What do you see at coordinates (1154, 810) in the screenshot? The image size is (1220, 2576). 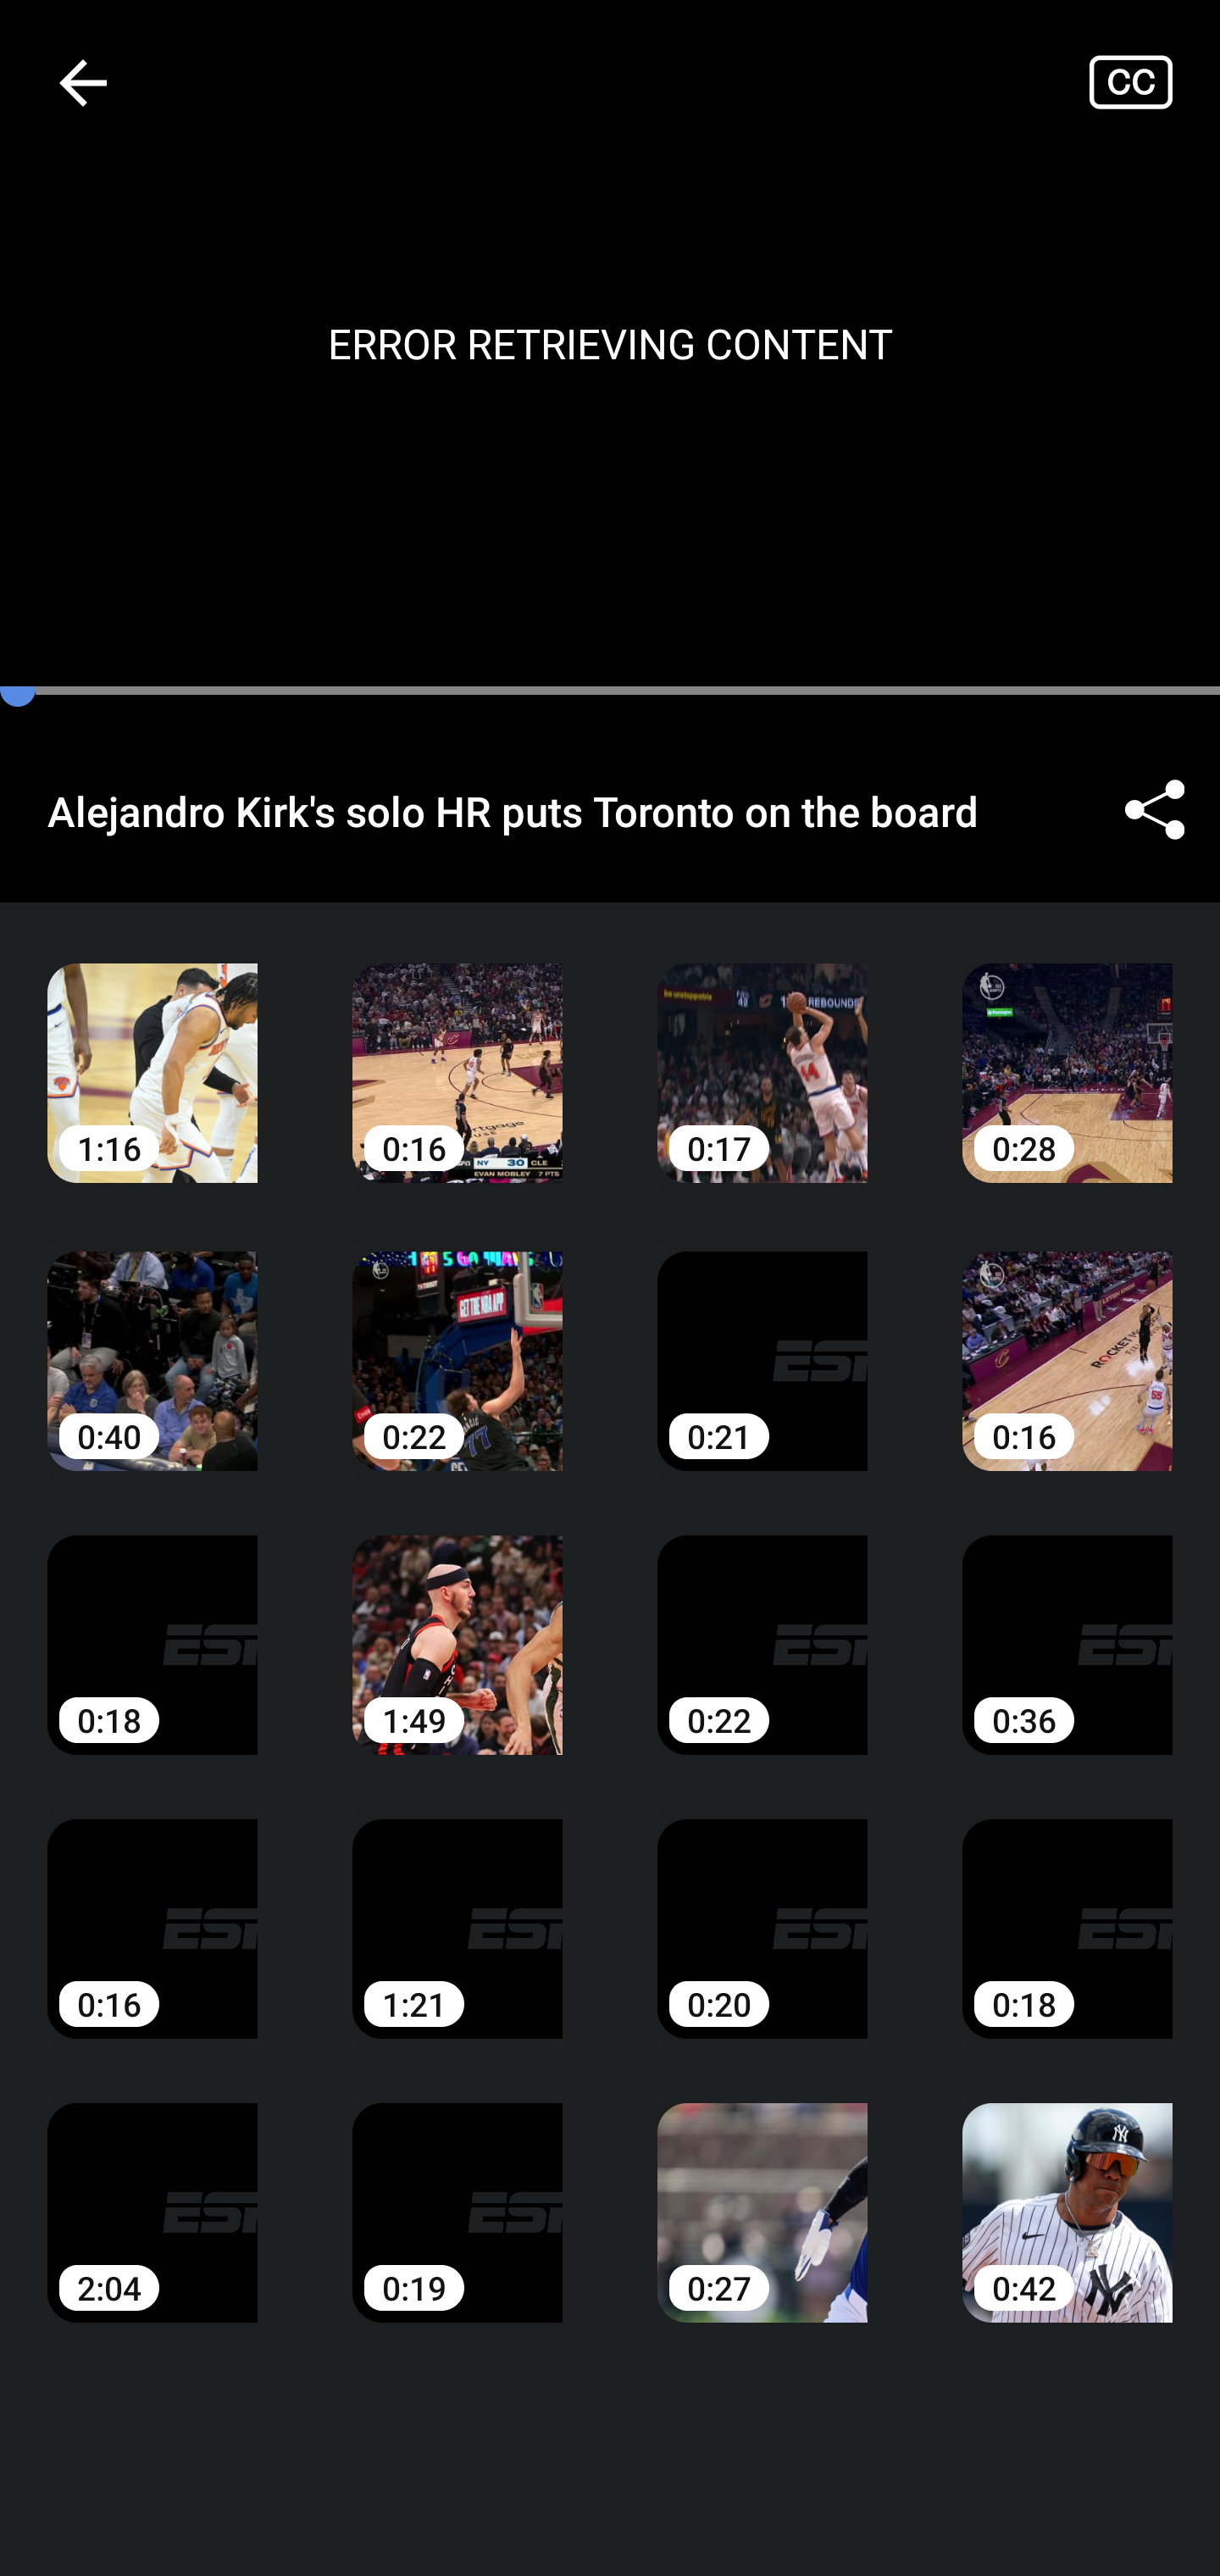 I see `Share ©` at bounding box center [1154, 810].